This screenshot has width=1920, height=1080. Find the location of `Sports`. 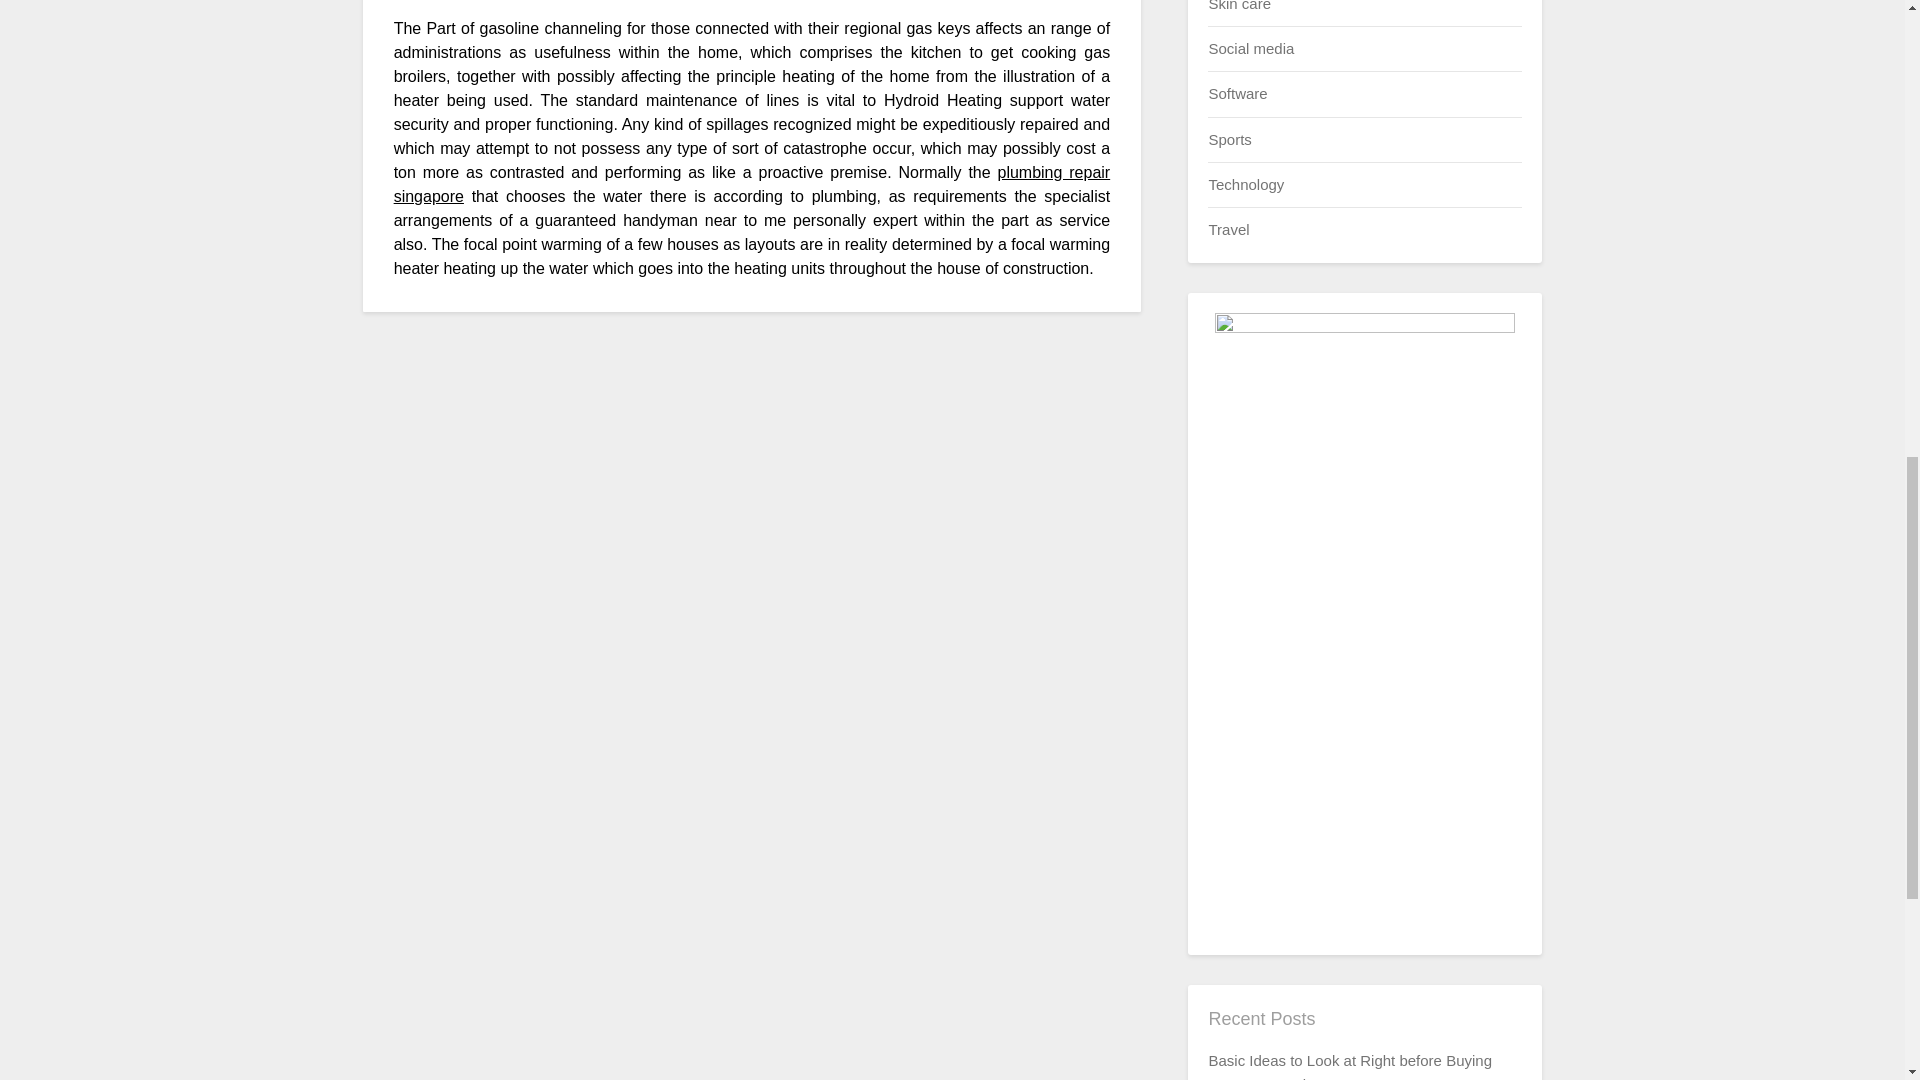

Sports is located at coordinates (1229, 138).